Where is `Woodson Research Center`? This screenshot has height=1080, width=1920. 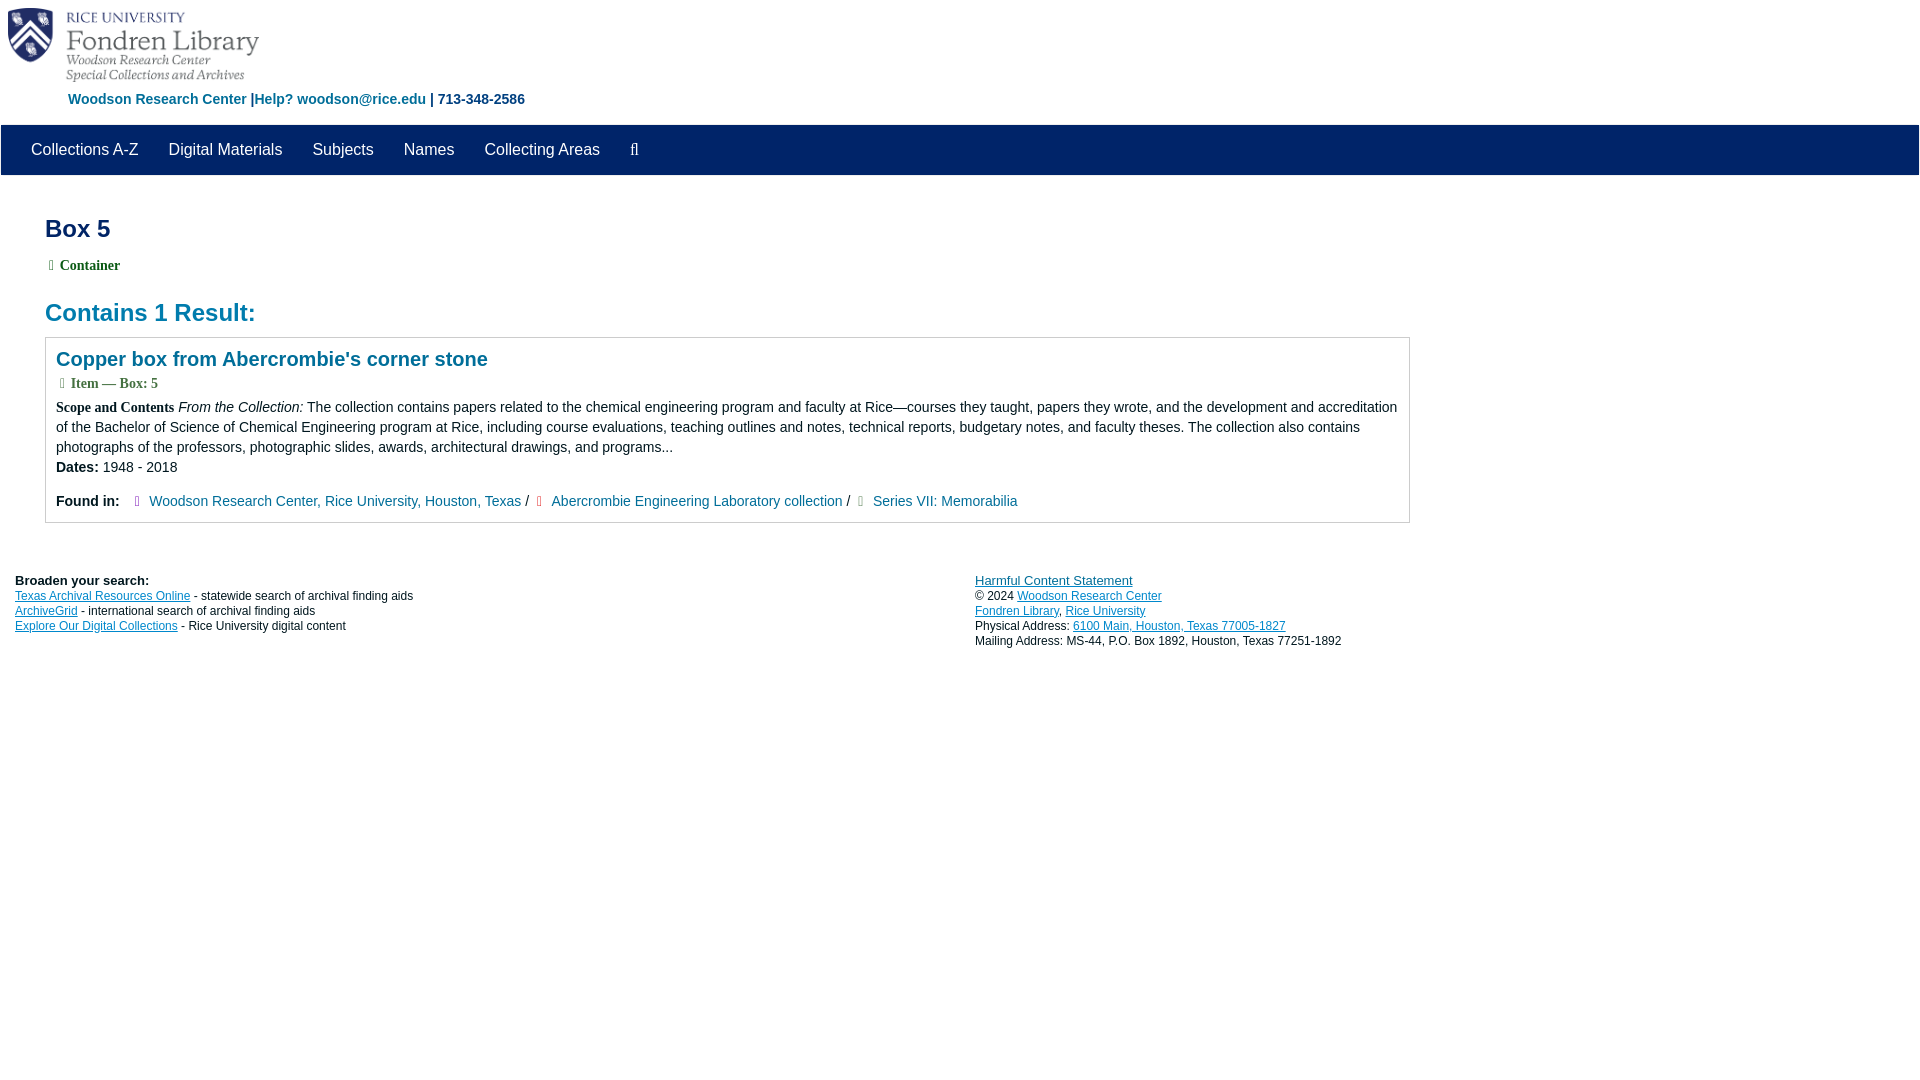 Woodson Research Center is located at coordinates (1089, 595).